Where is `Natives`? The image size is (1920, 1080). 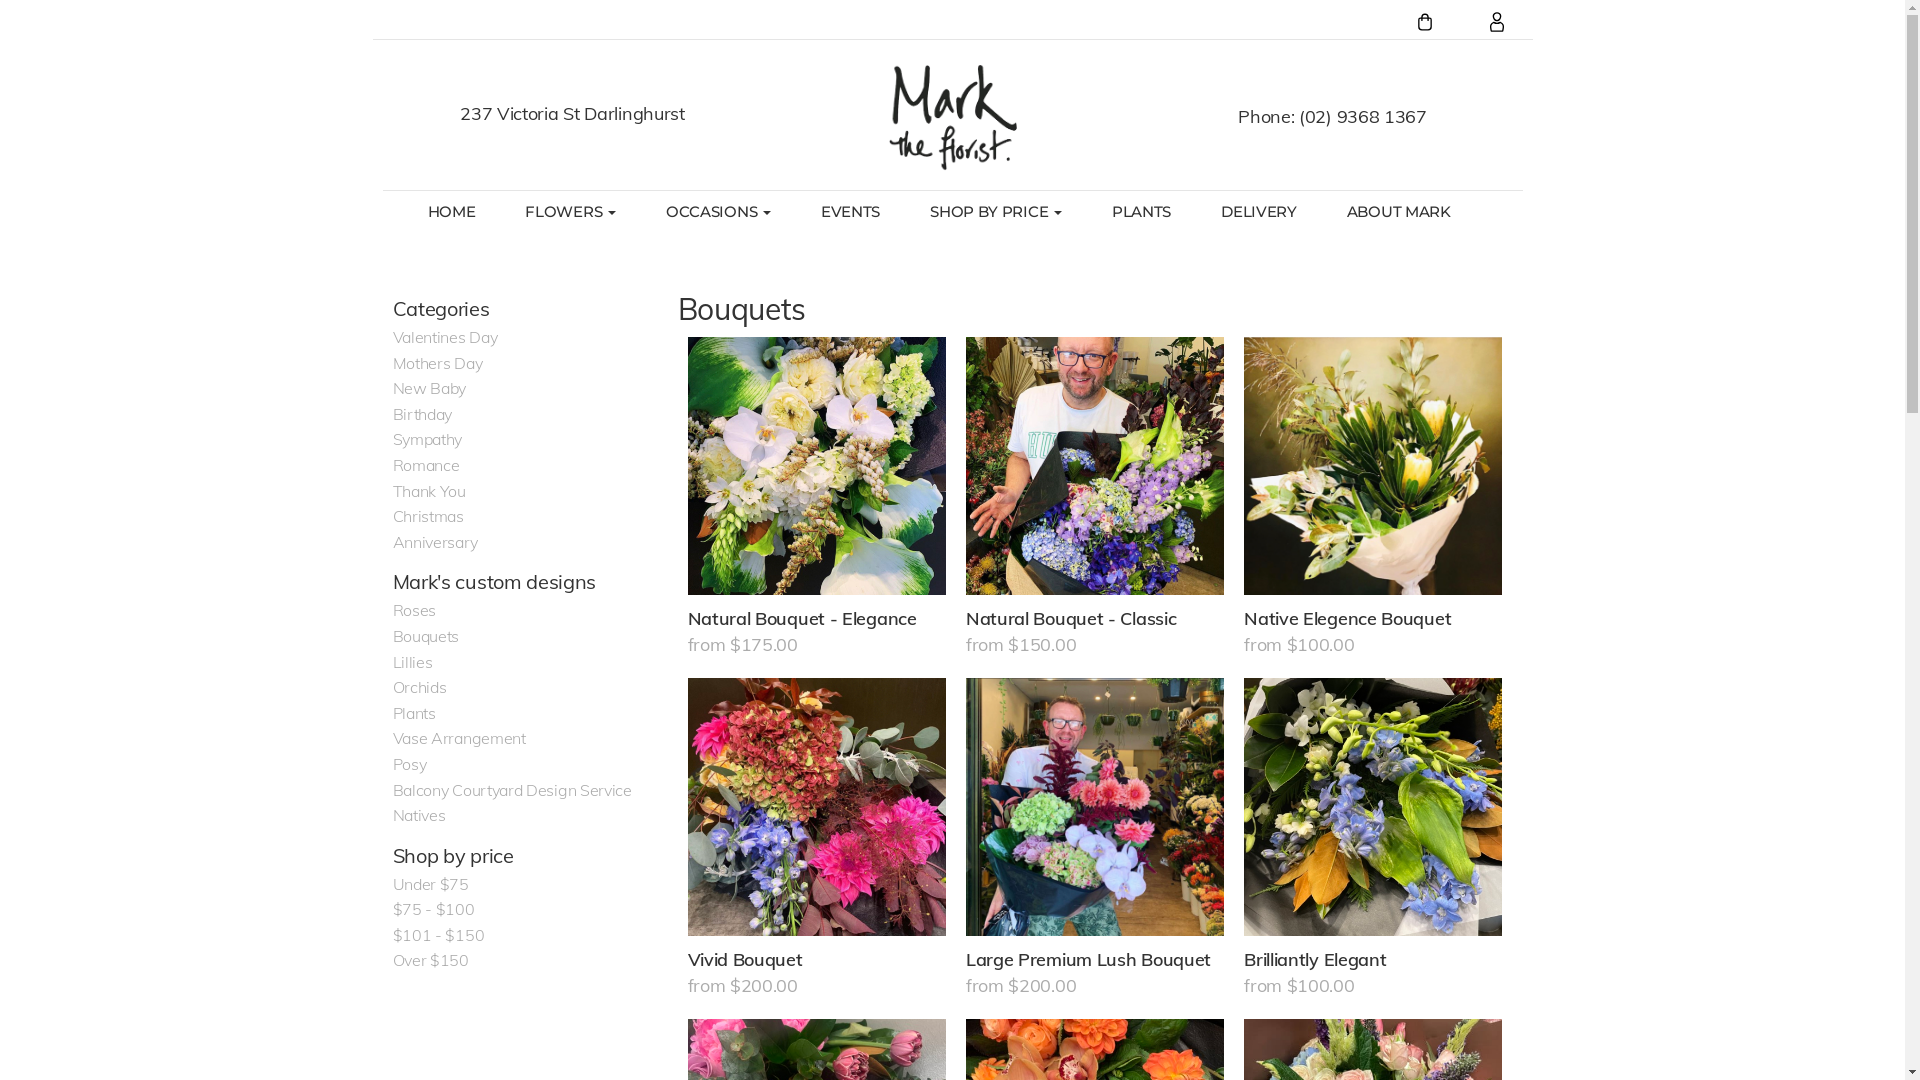
Natives is located at coordinates (418, 815).